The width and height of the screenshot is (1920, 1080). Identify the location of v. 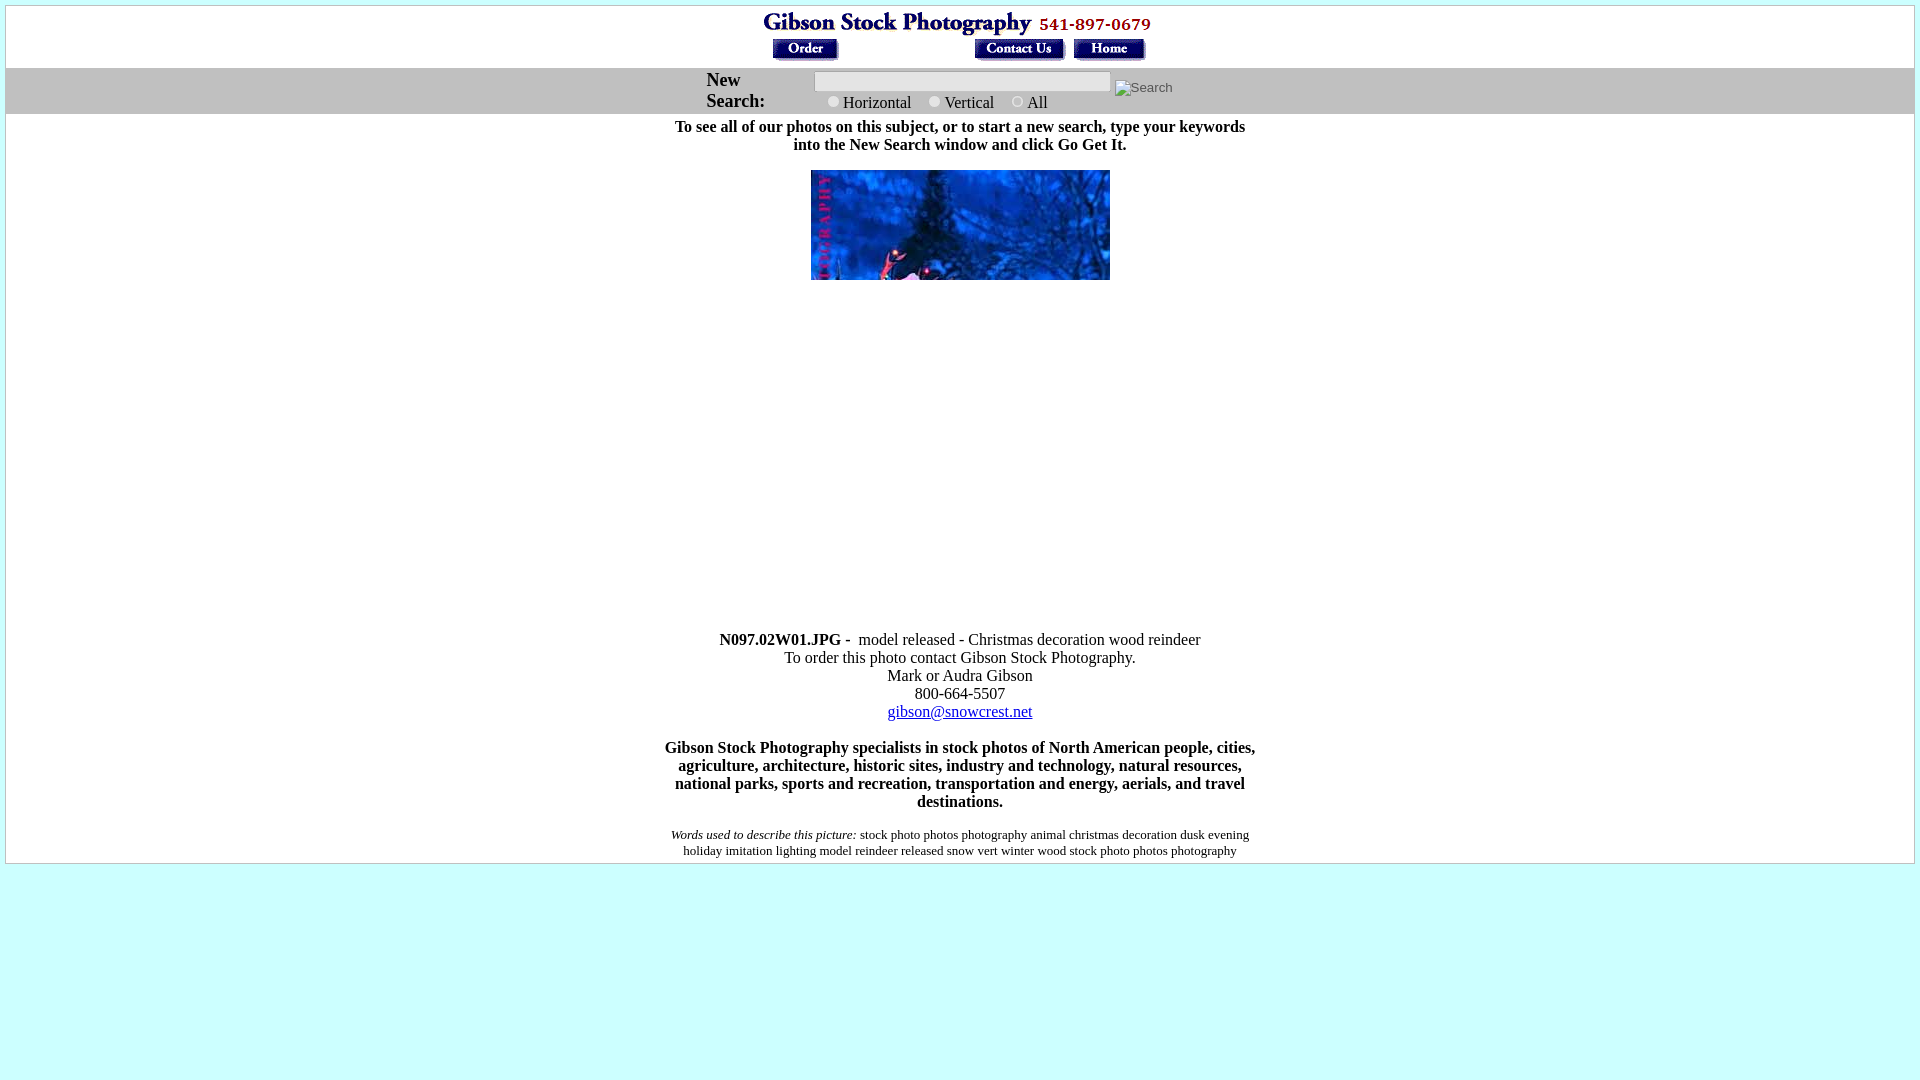
(934, 100).